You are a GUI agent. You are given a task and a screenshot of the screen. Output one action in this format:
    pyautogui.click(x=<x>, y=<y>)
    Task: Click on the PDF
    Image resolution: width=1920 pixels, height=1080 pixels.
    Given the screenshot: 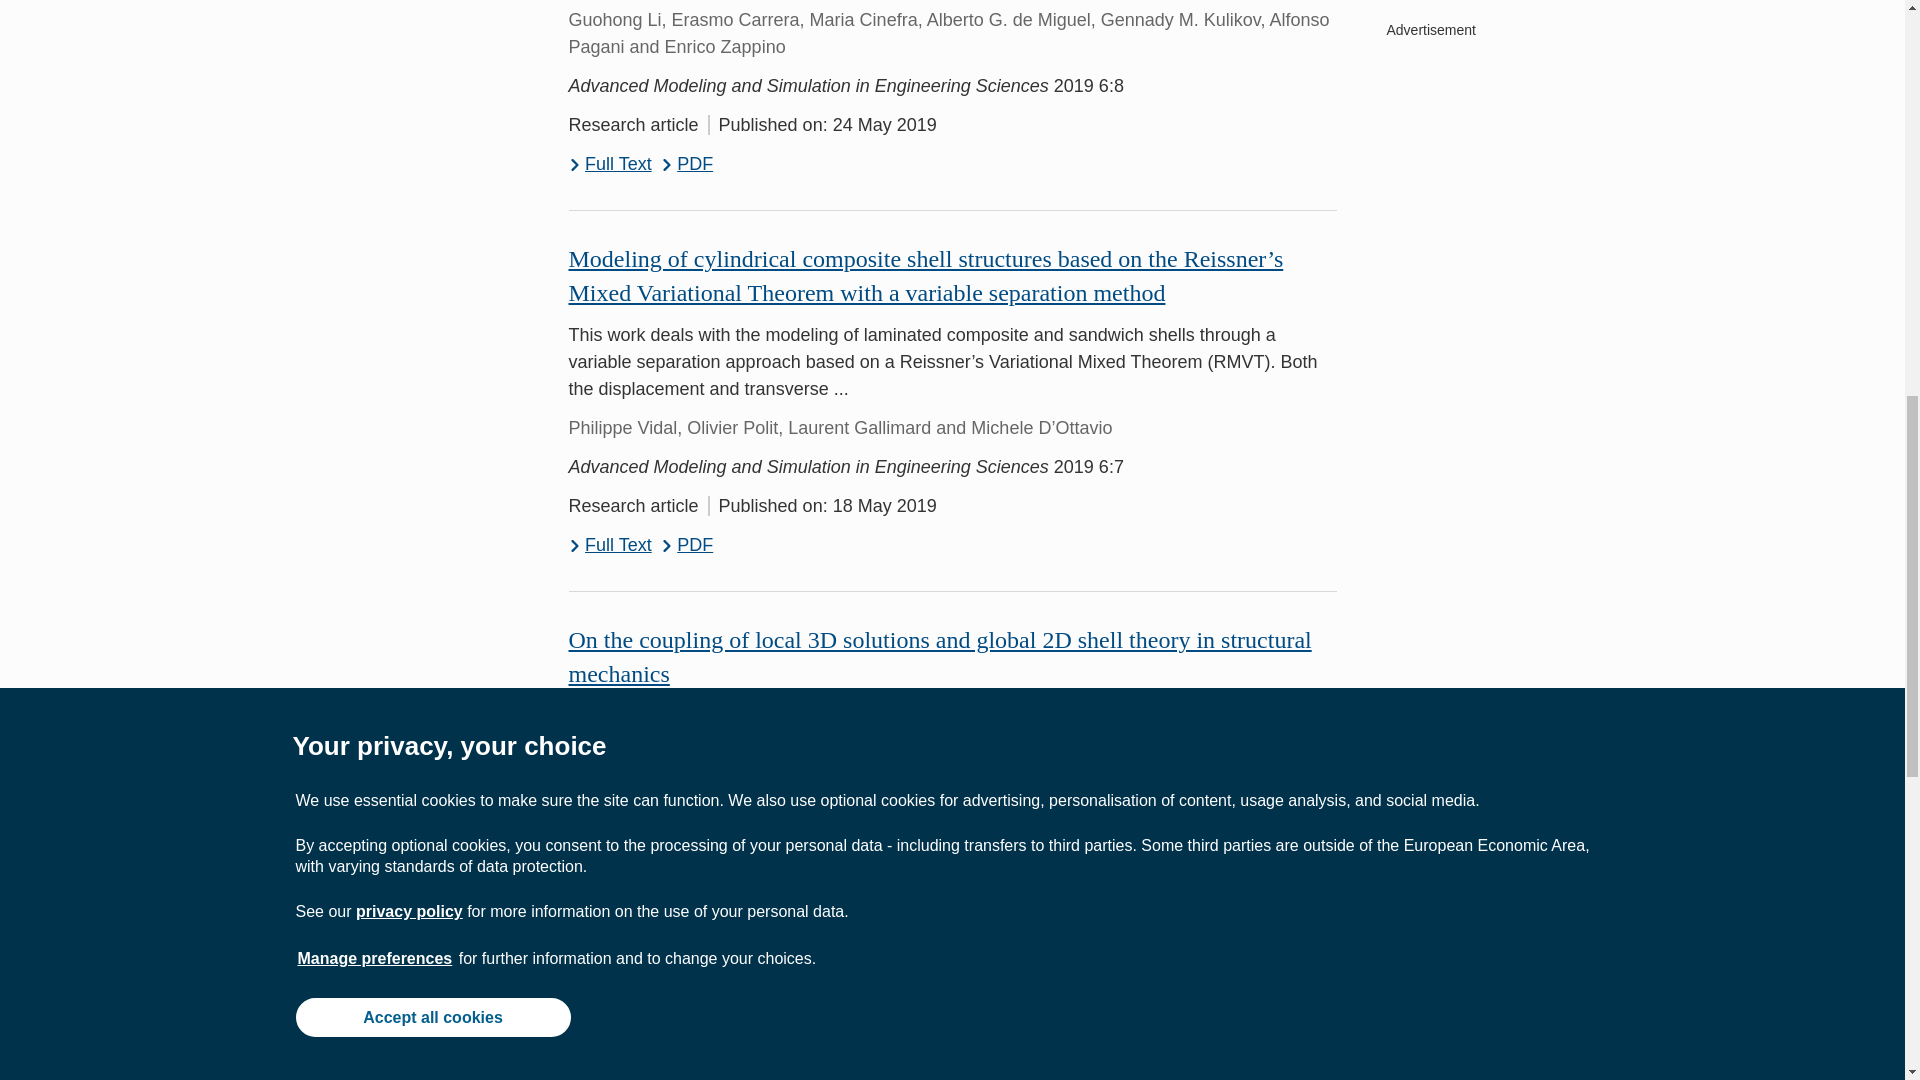 What is the action you would take?
    pyautogui.click(x=687, y=954)
    